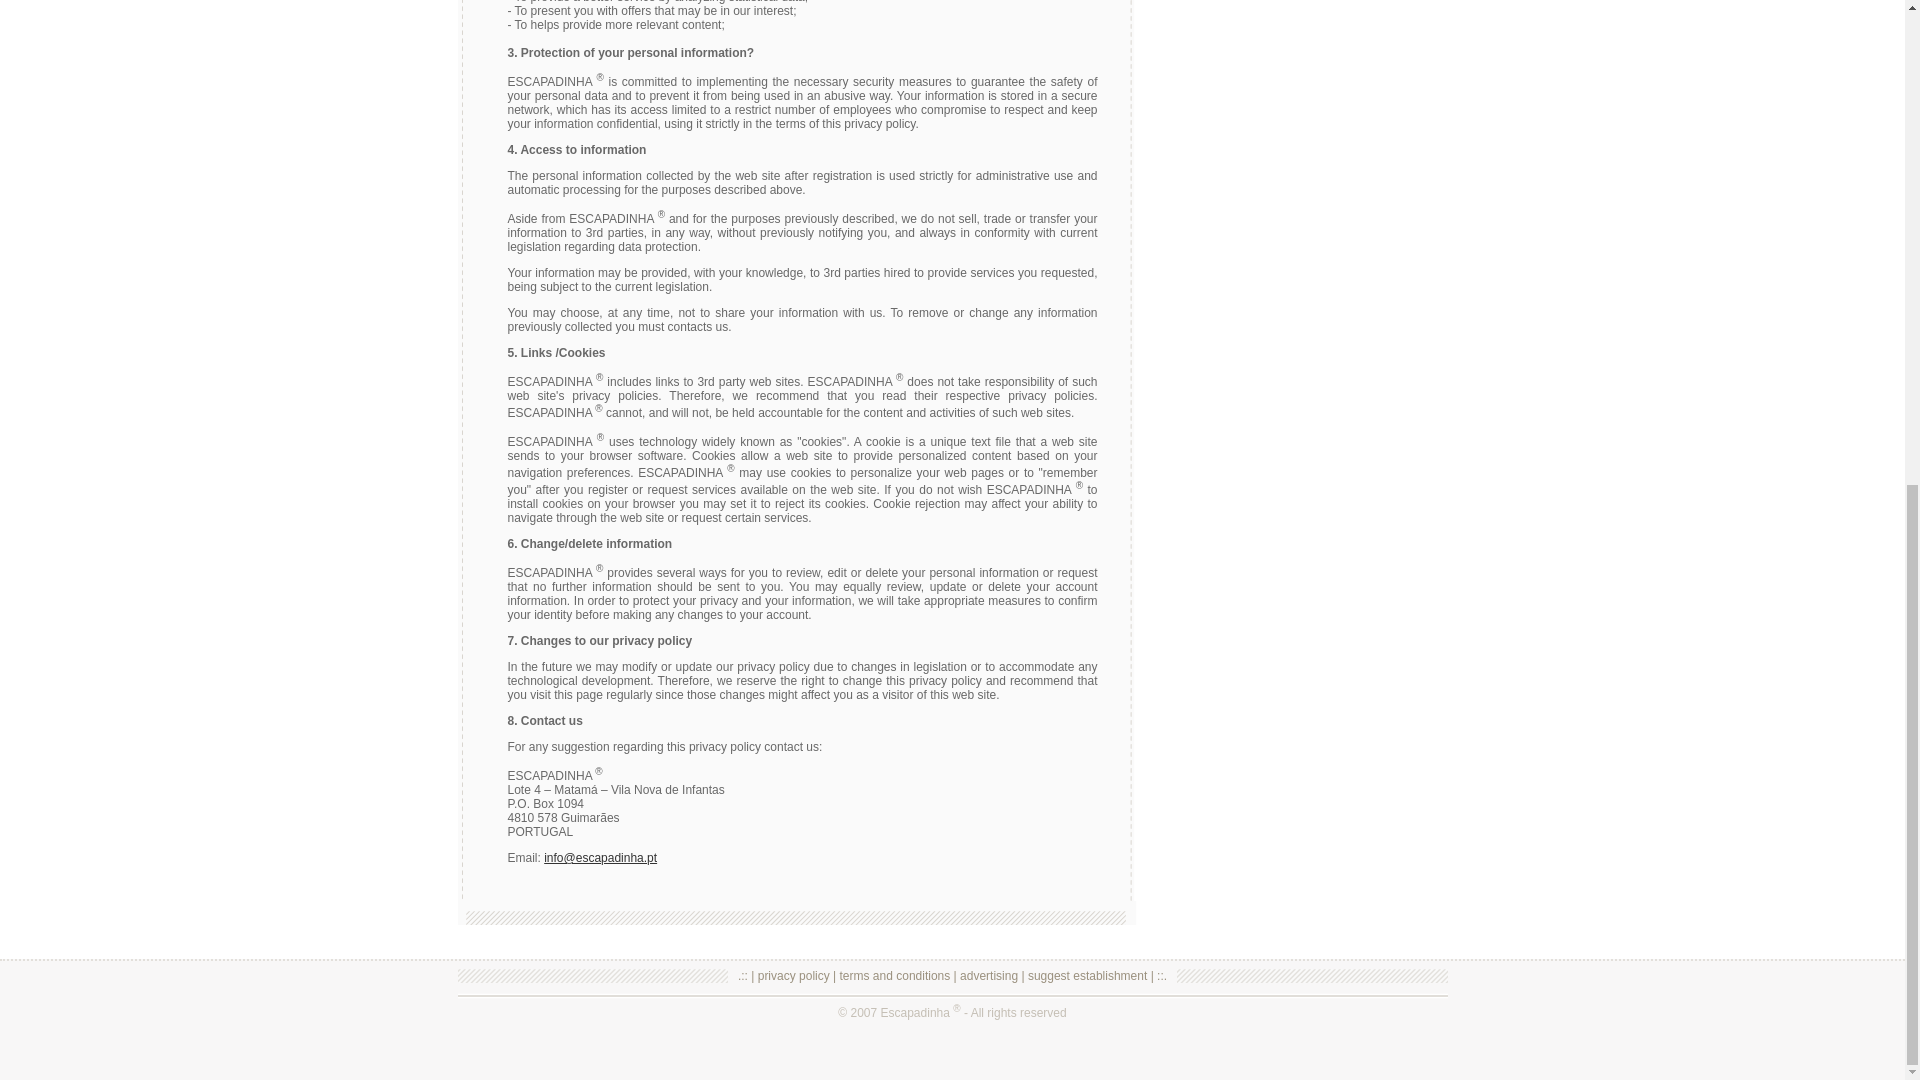 Image resolution: width=1920 pixels, height=1080 pixels. I want to click on terms and conditions, so click(895, 975).